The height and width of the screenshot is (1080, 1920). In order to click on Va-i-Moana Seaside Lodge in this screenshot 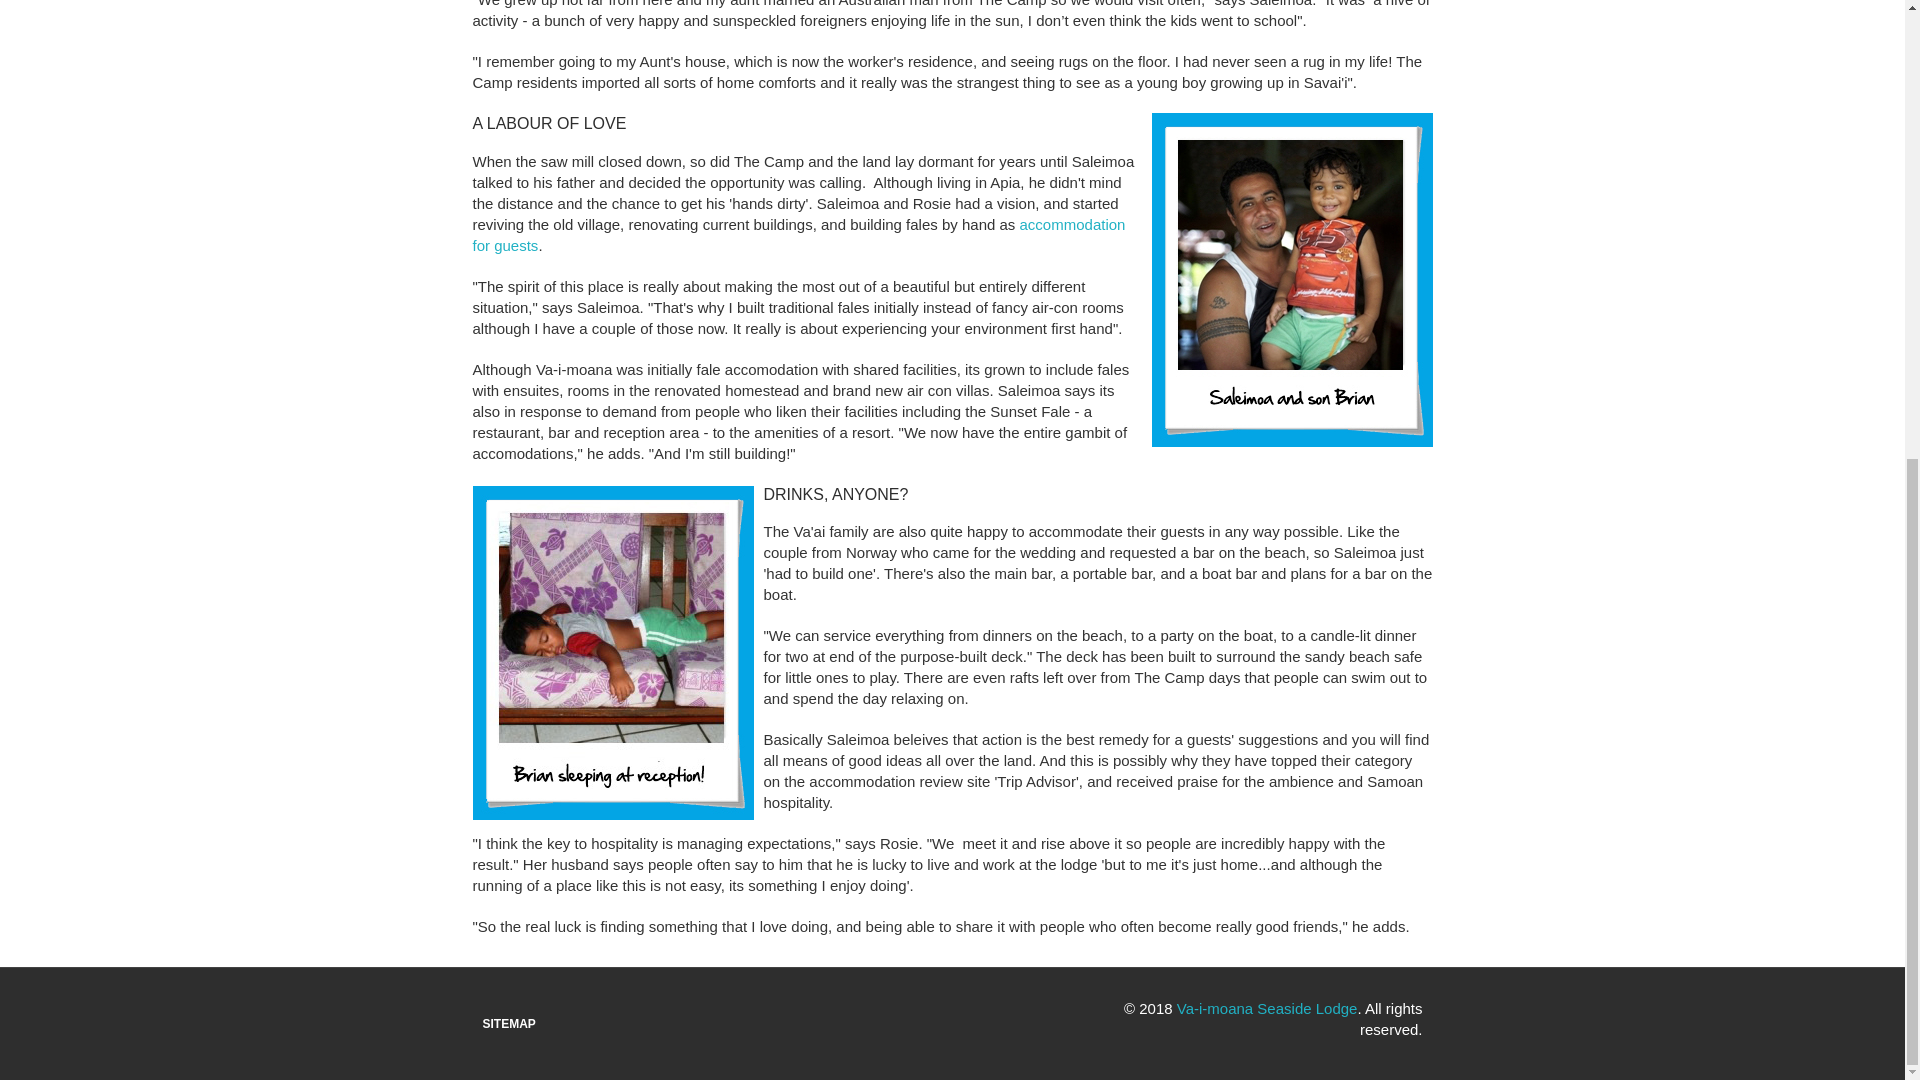, I will do `click(1266, 1008)`.